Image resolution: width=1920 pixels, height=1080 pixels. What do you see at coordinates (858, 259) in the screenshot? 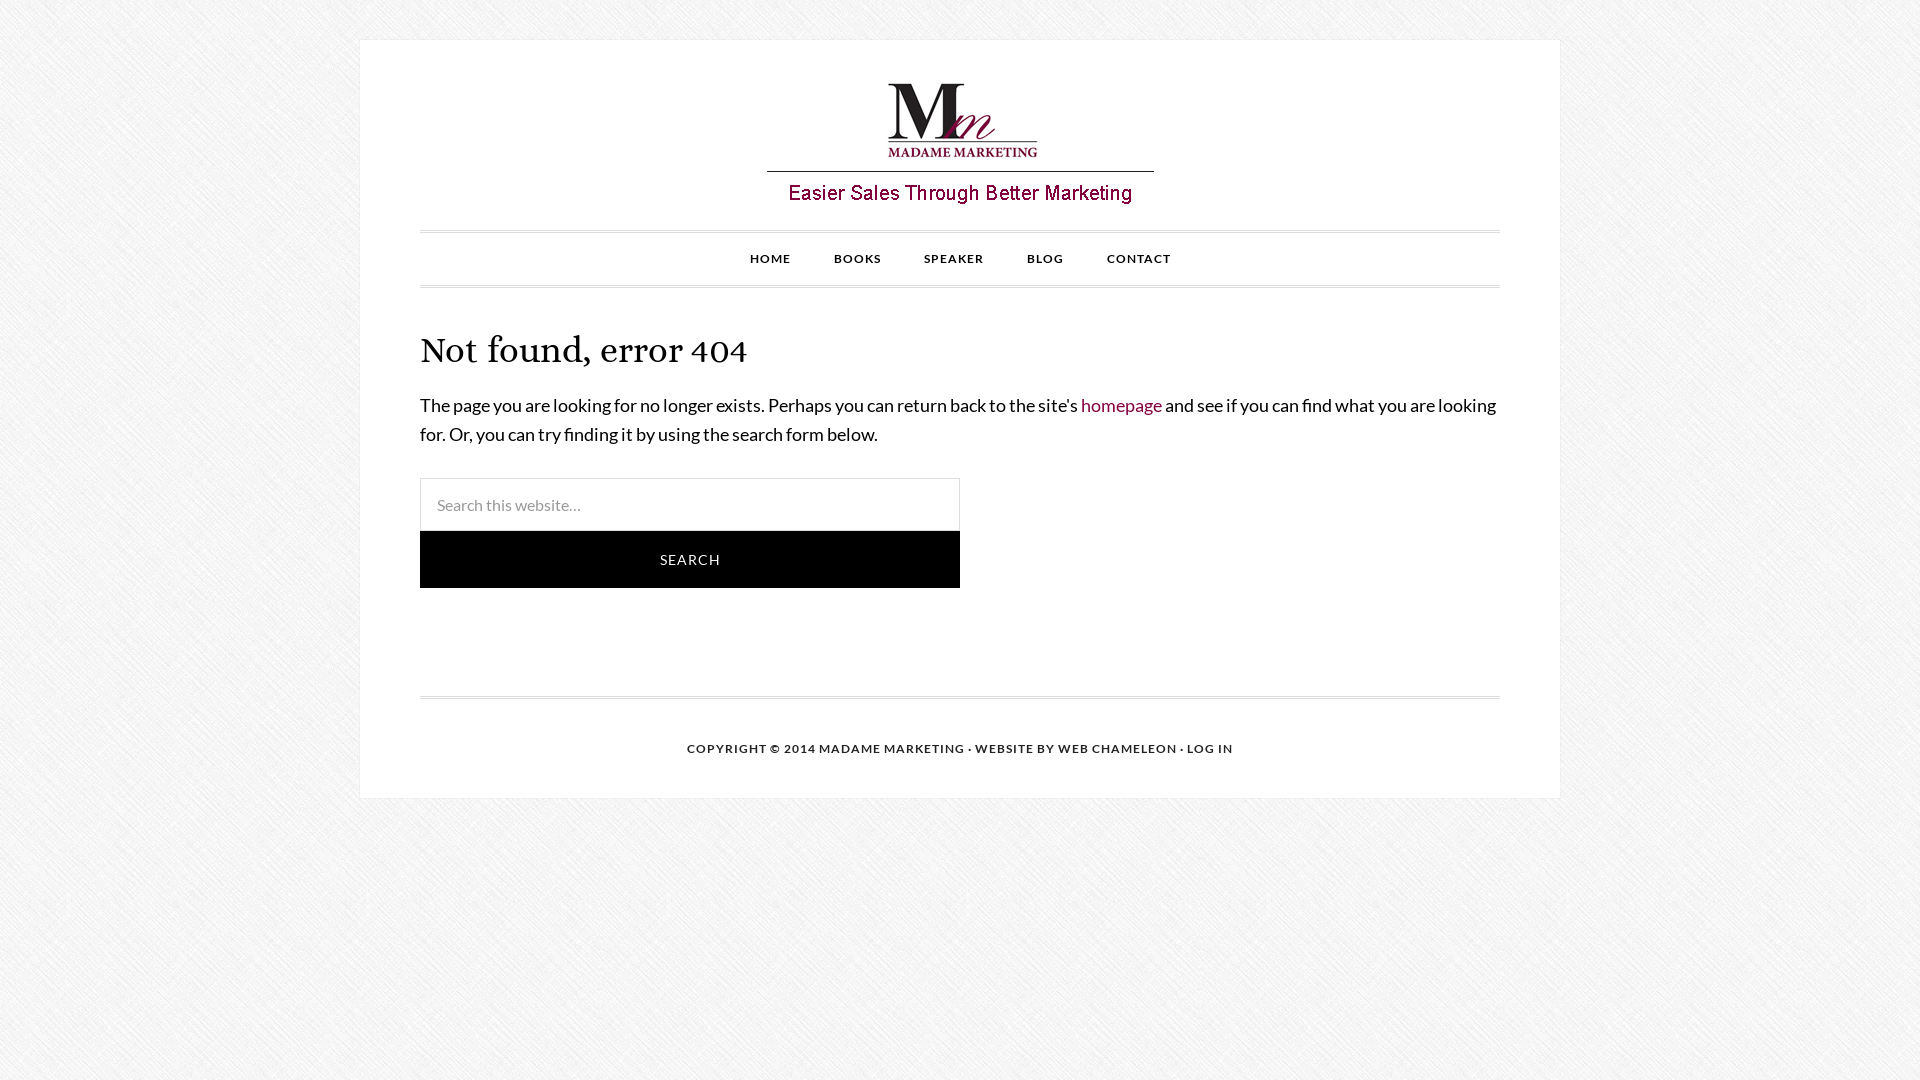
I see `BOOKS` at bounding box center [858, 259].